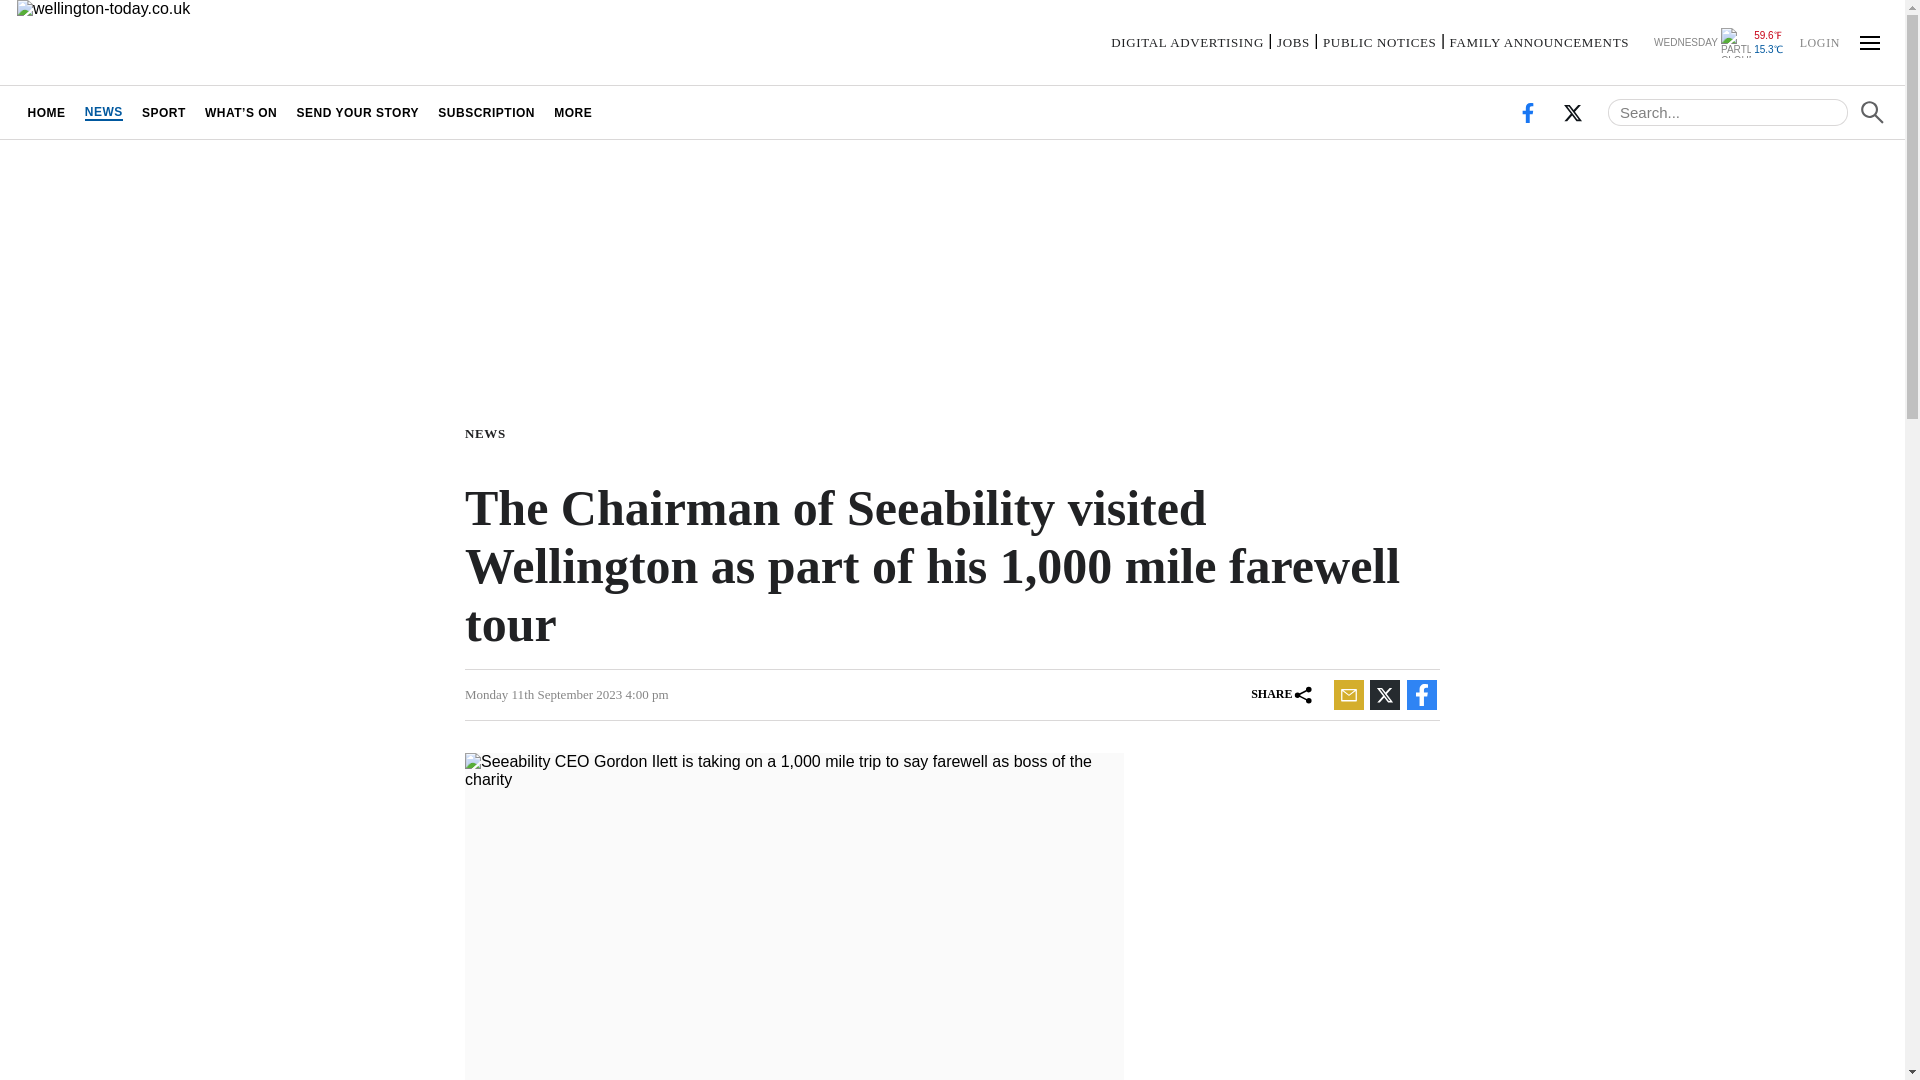  I want to click on MORE, so click(574, 112).